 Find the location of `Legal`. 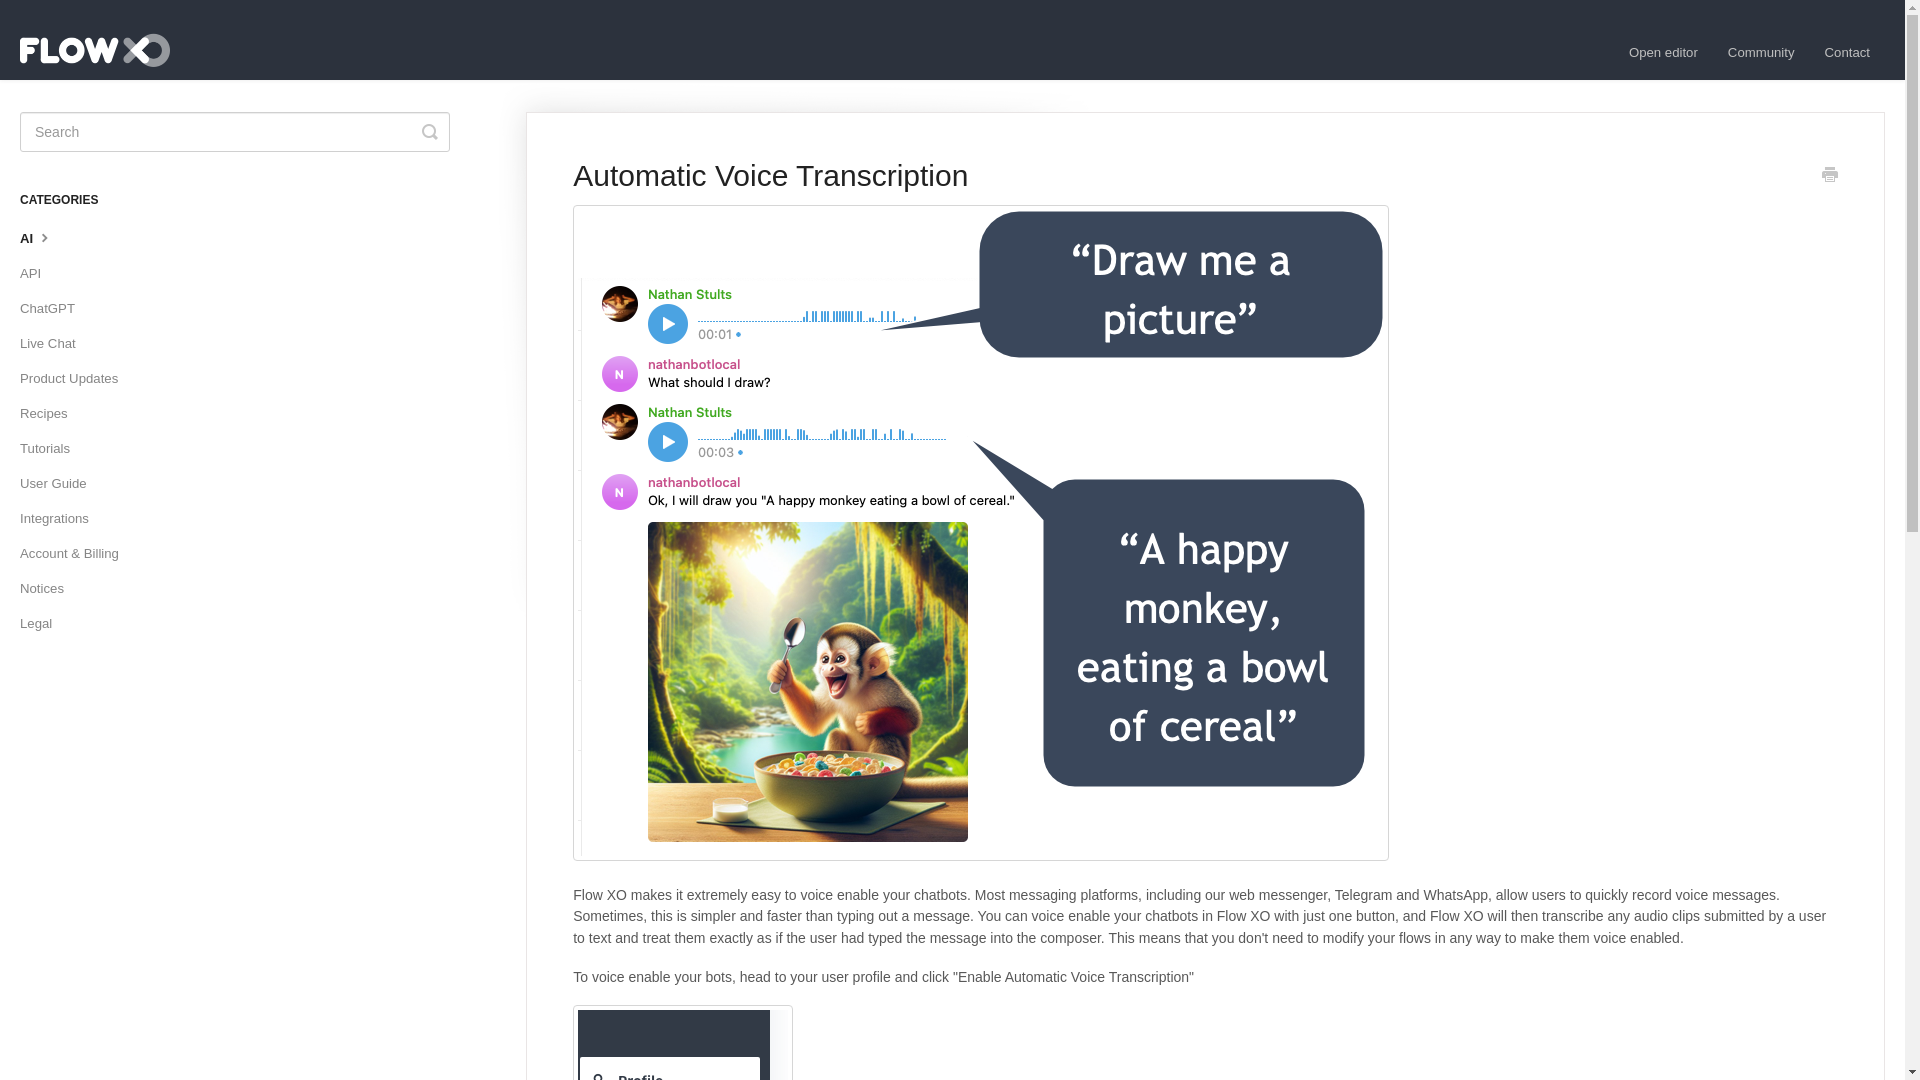

Legal is located at coordinates (43, 624).